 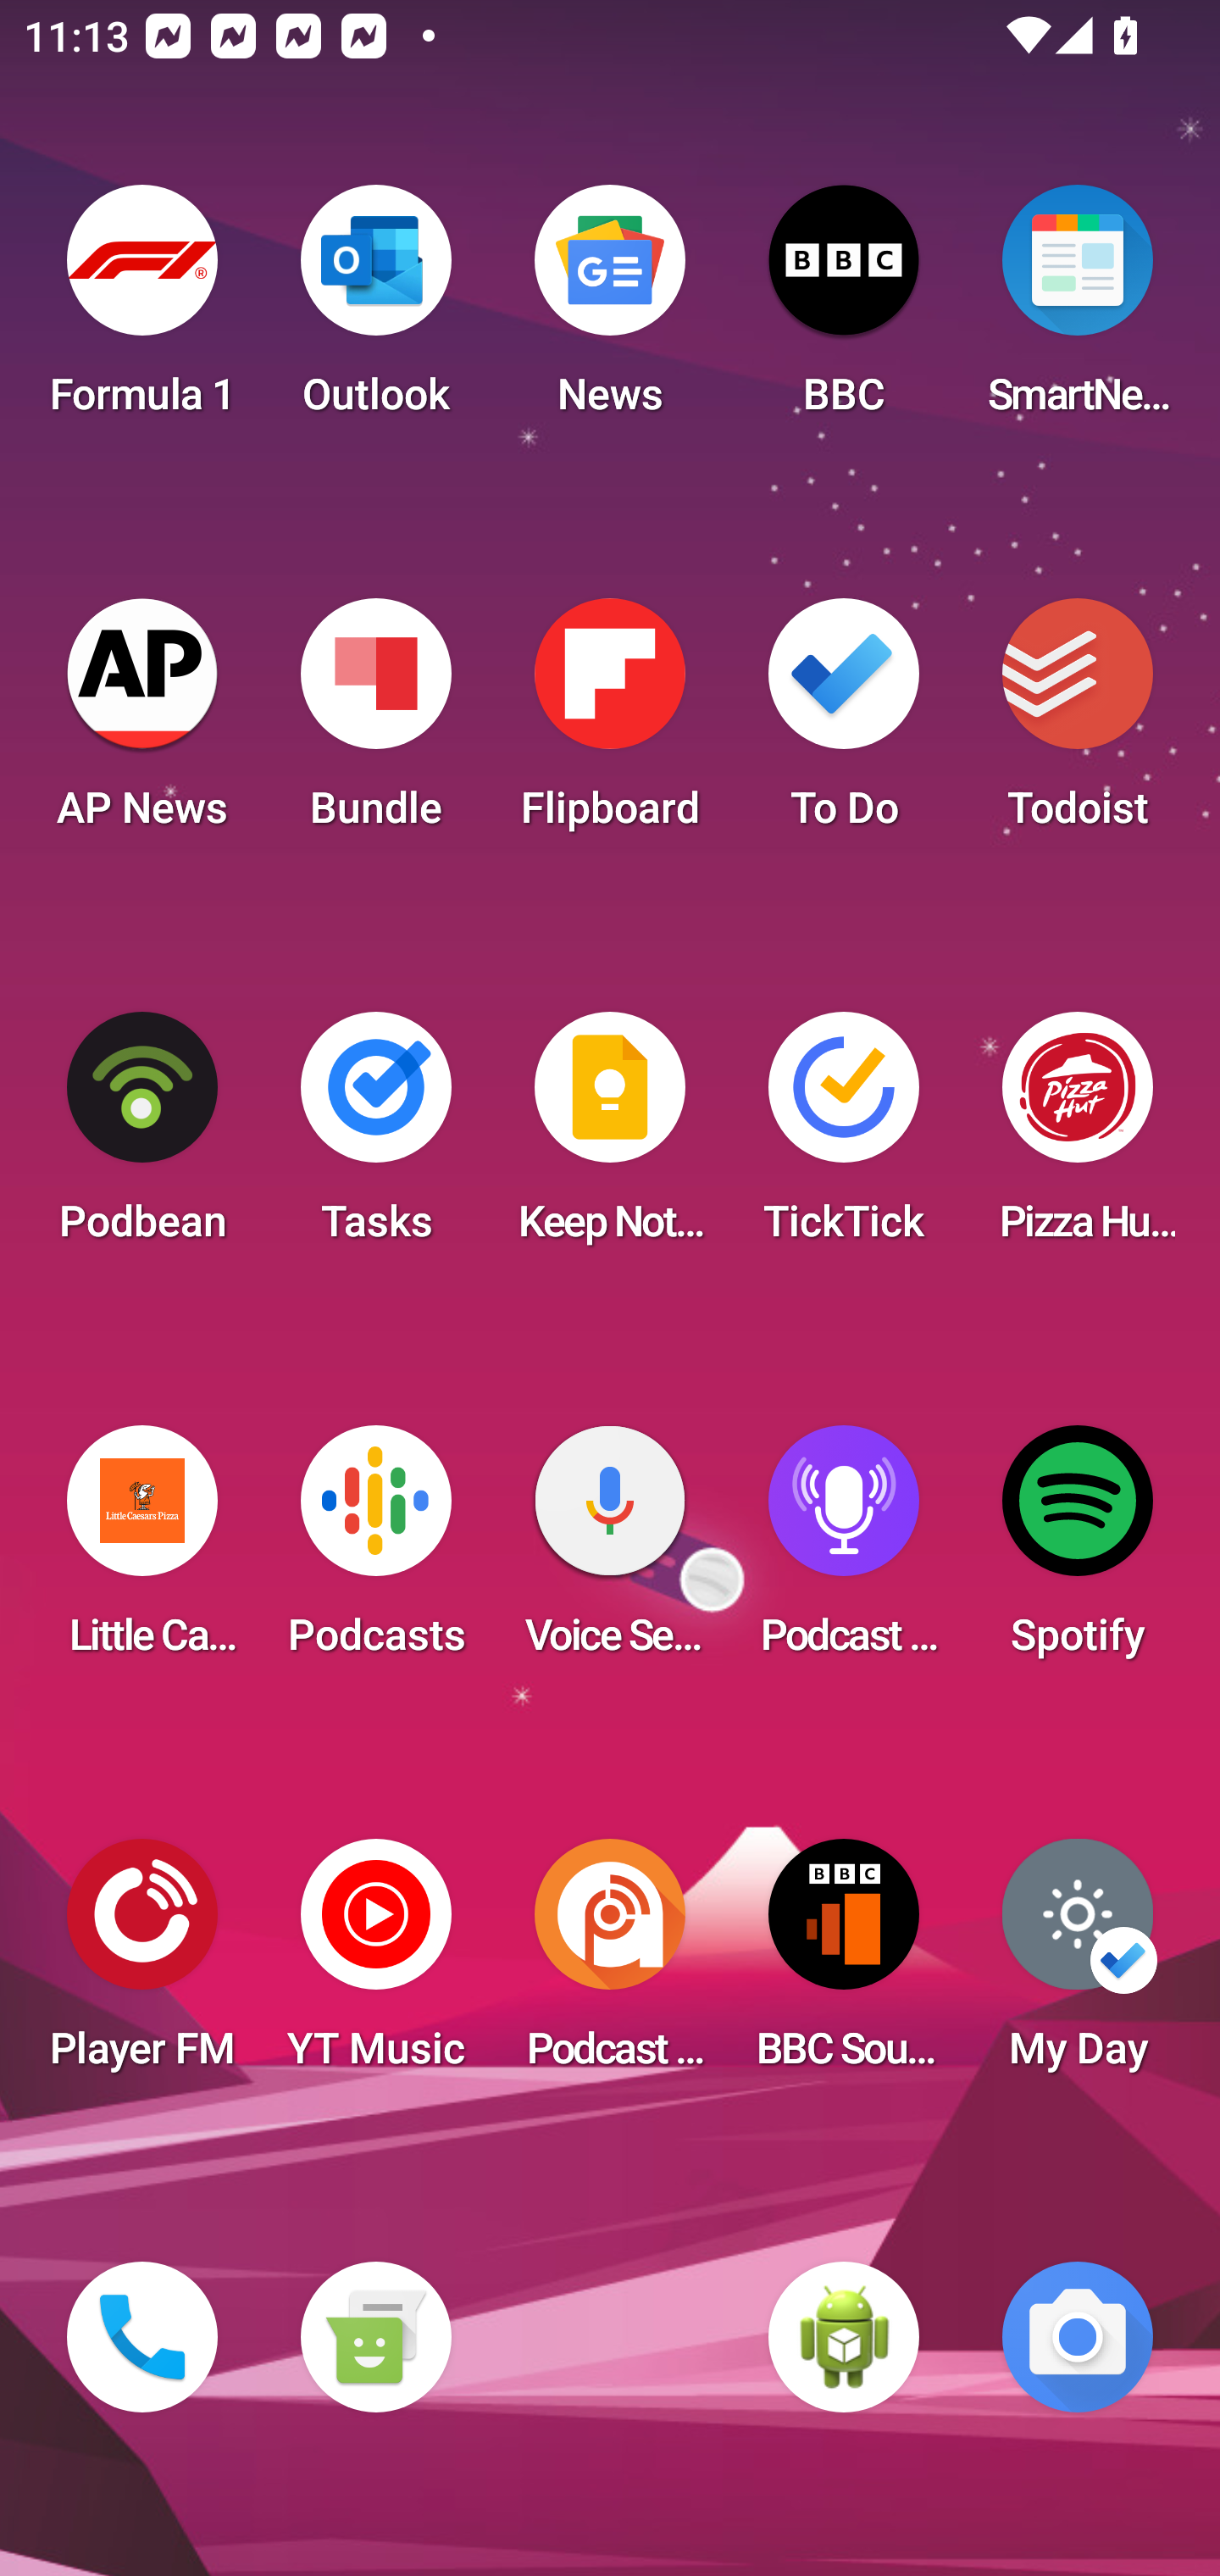 I want to click on Formula 1, so click(x=142, y=310).